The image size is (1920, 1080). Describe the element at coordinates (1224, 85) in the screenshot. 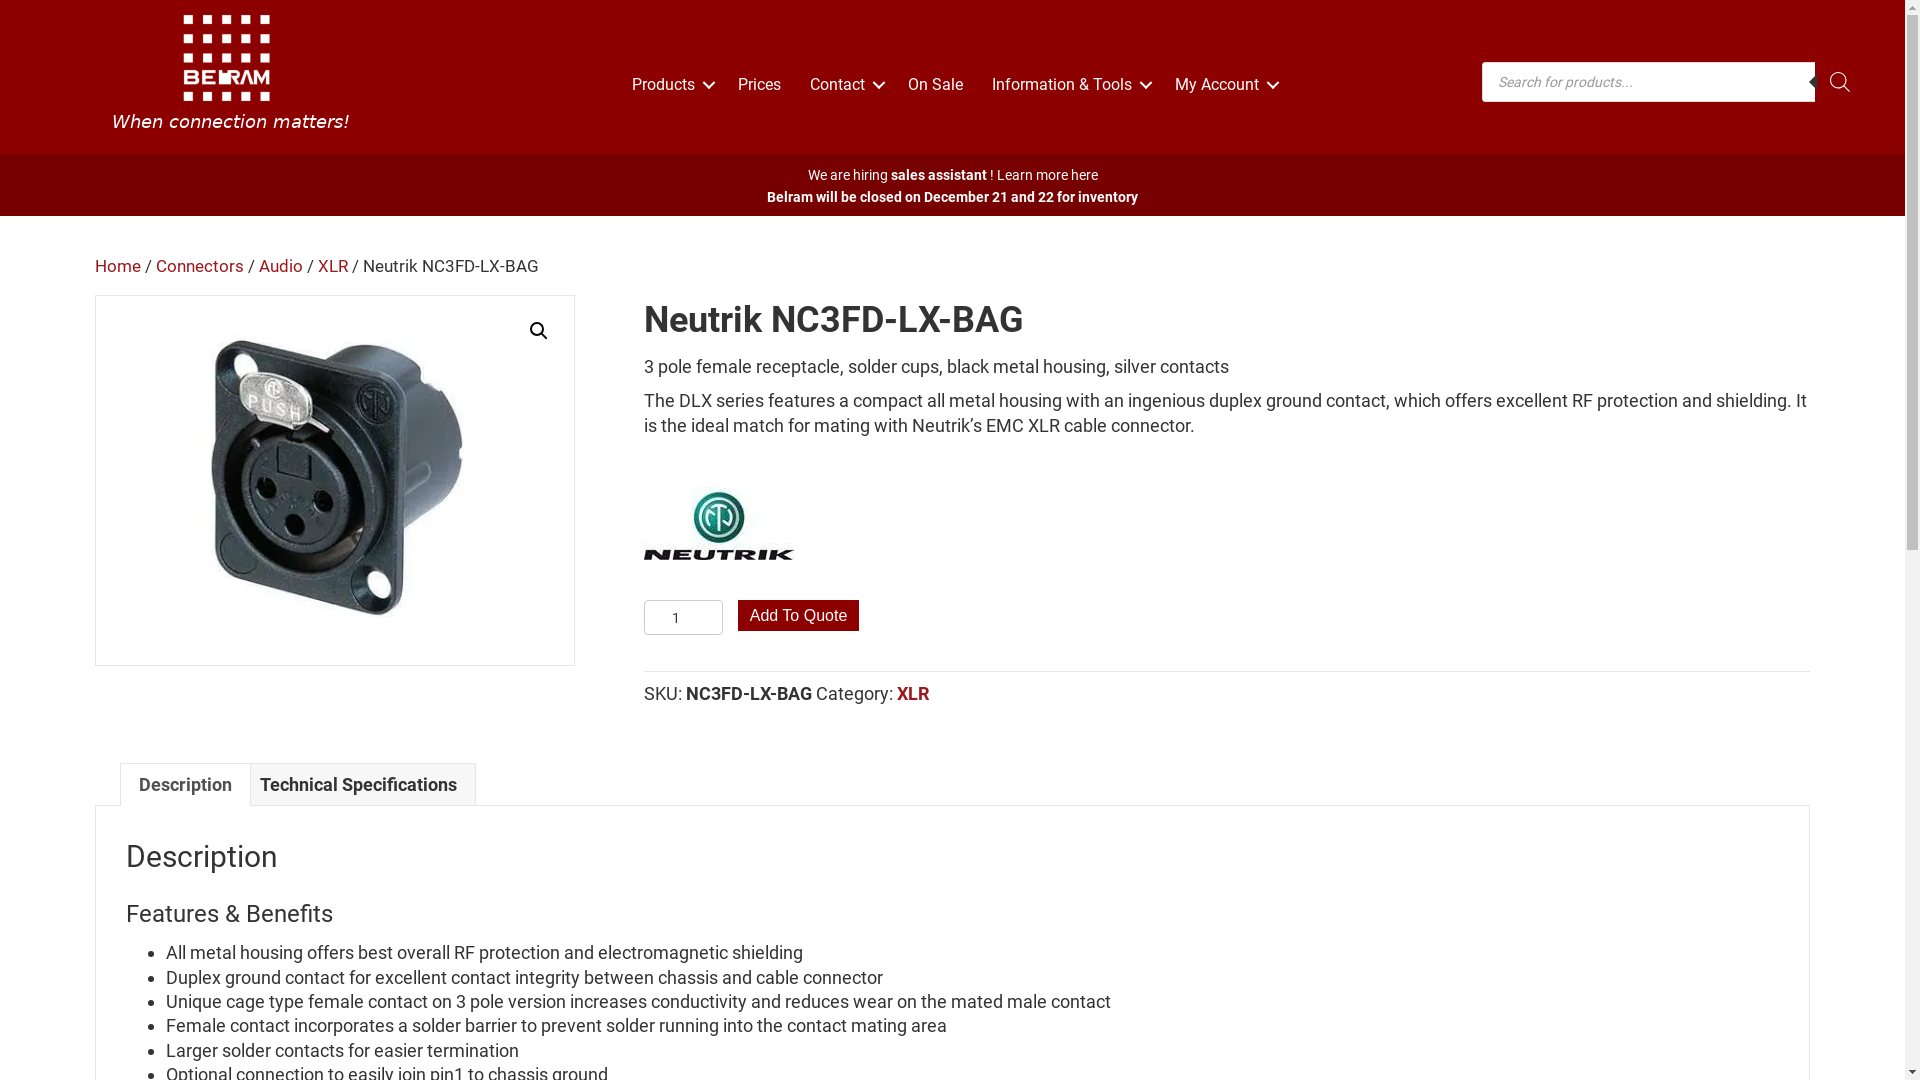

I see `My Account` at that location.